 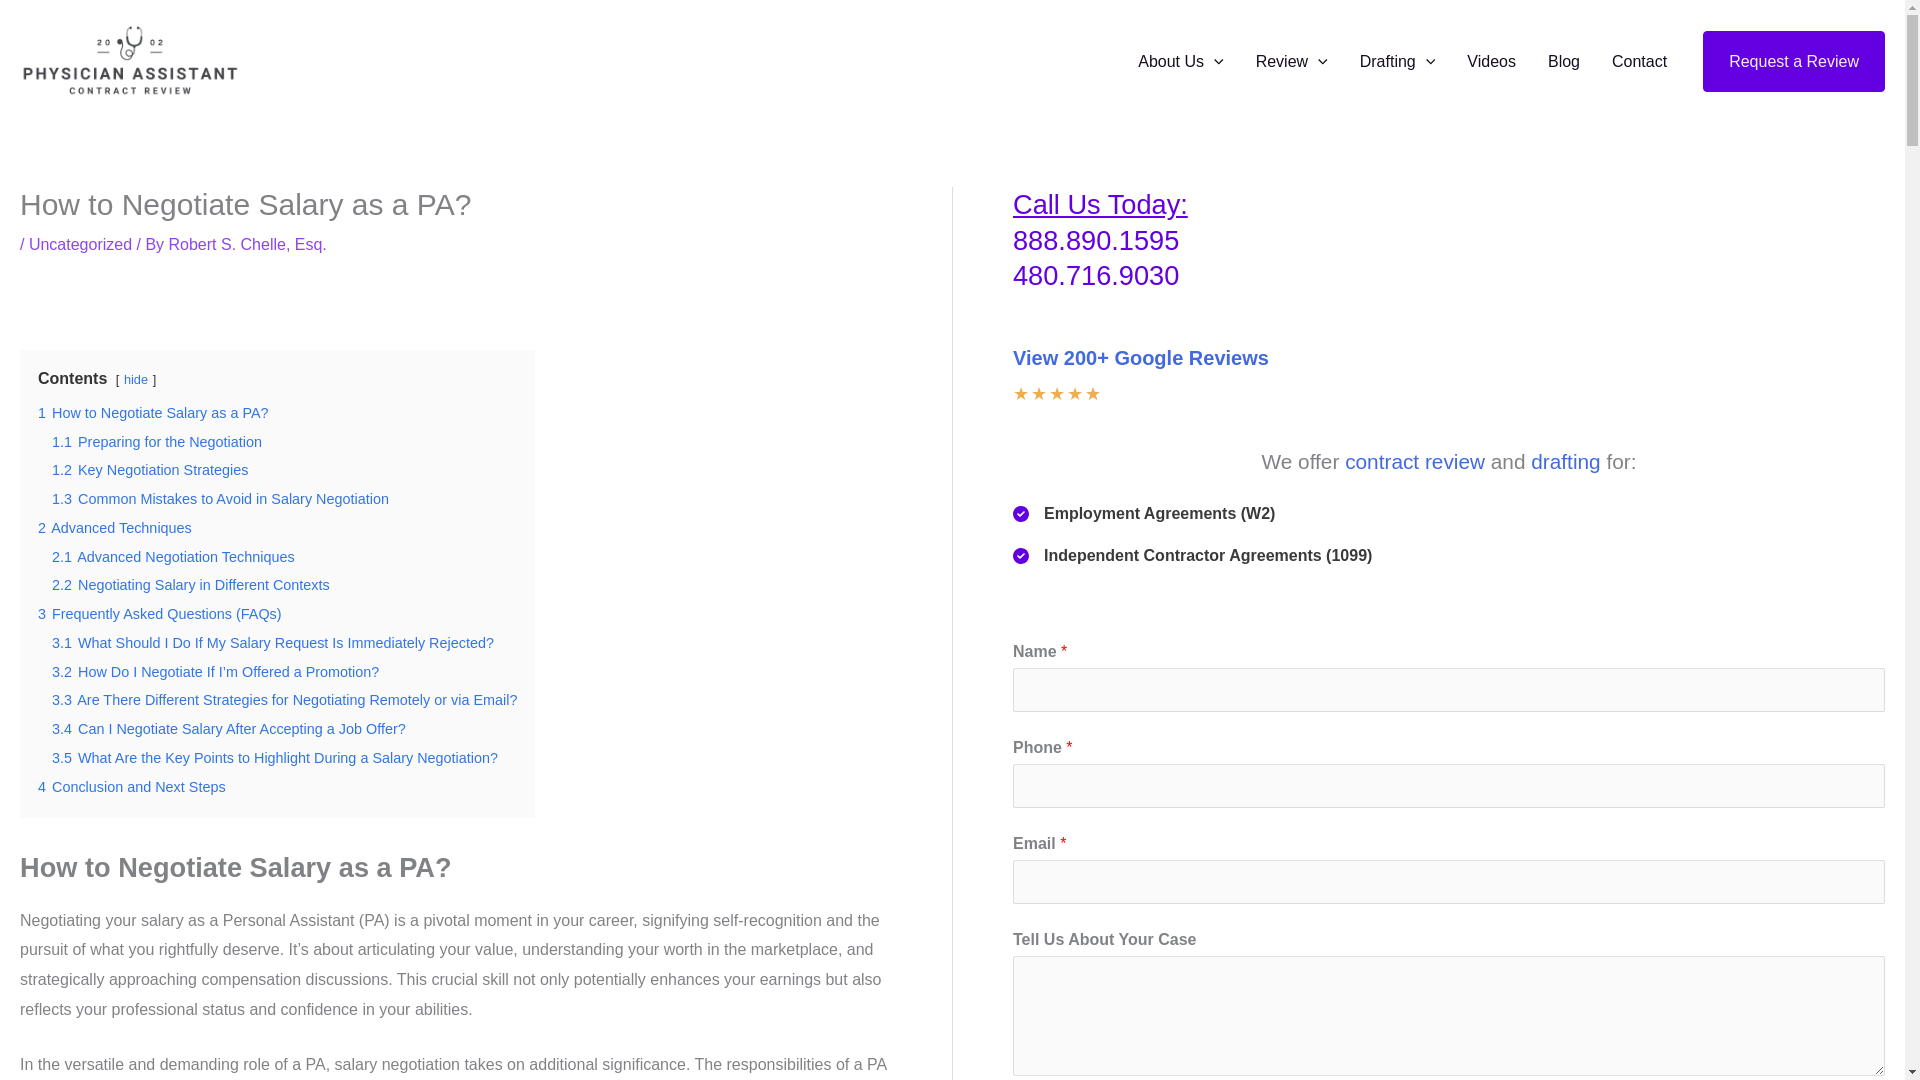 What do you see at coordinates (1180, 62) in the screenshot?
I see `About Us` at bounding box center [1180, 62].